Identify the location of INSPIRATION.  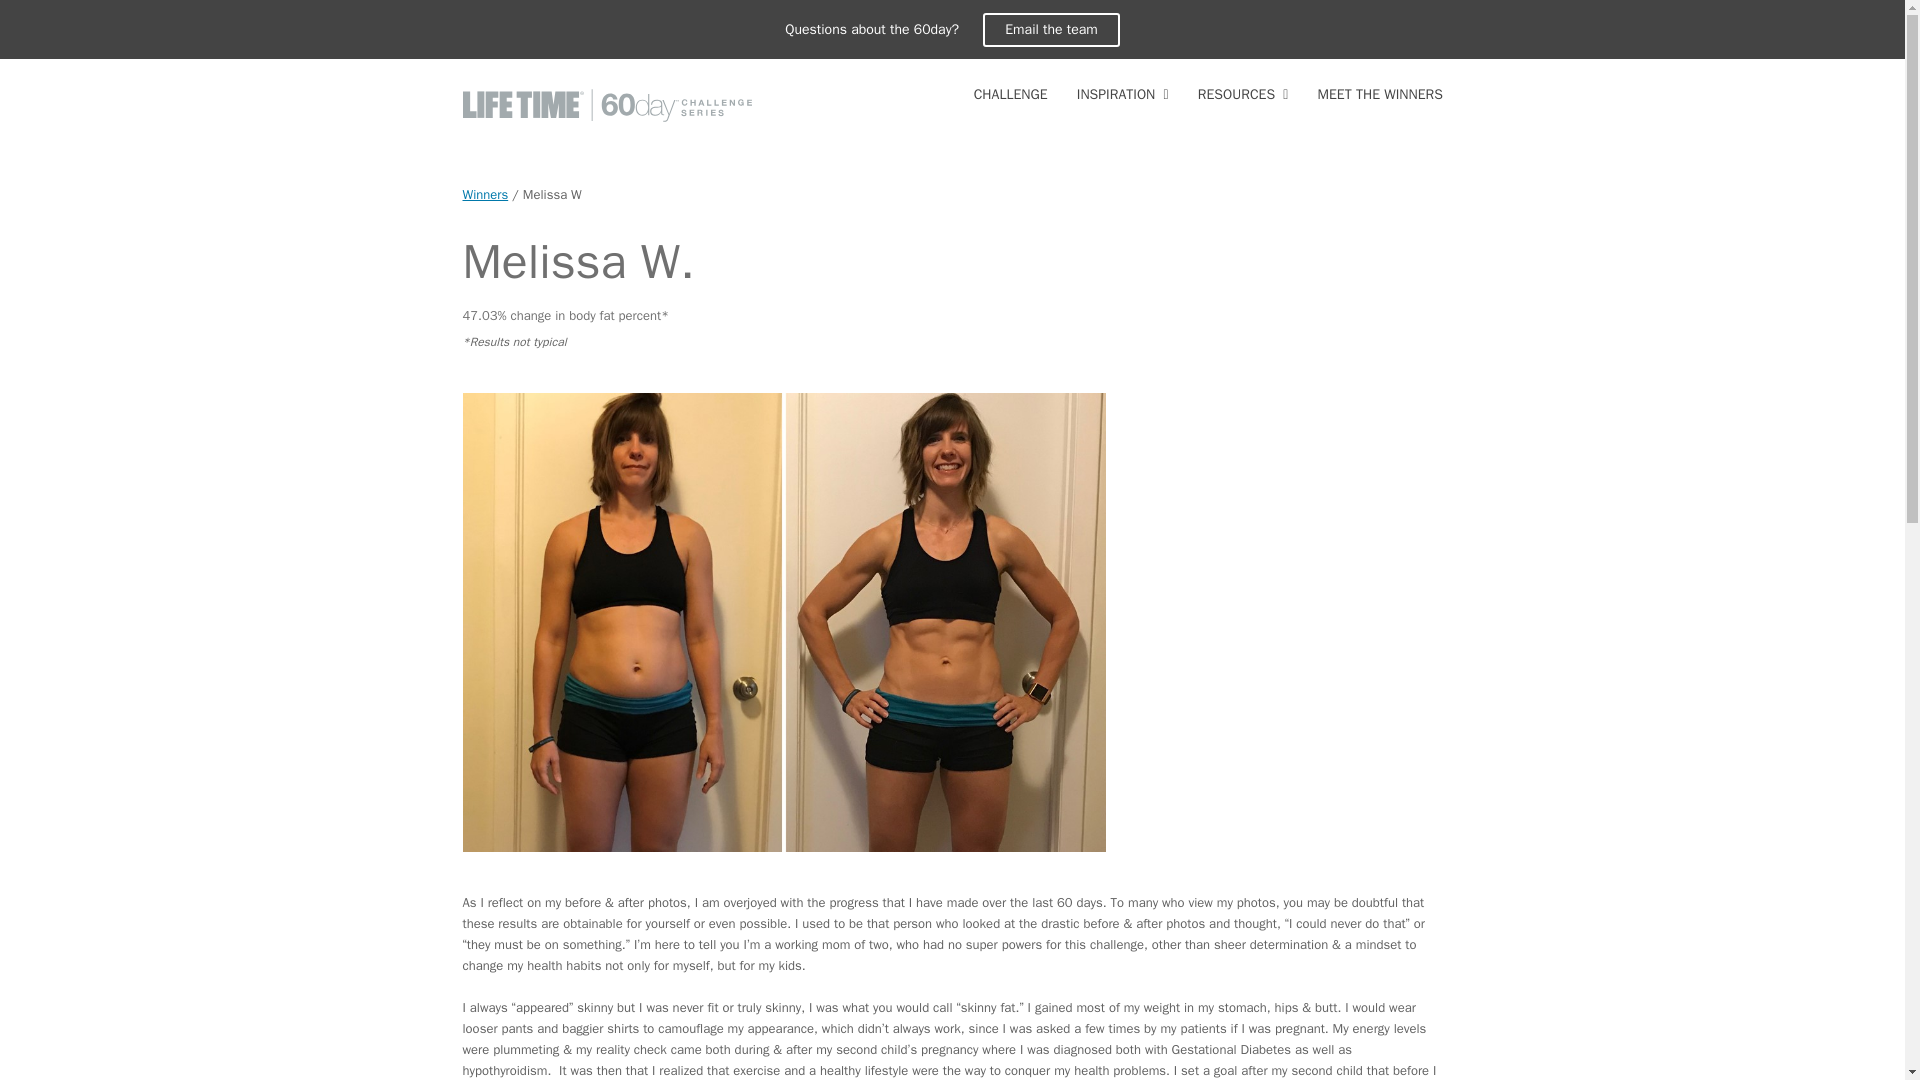
(1122, 95).